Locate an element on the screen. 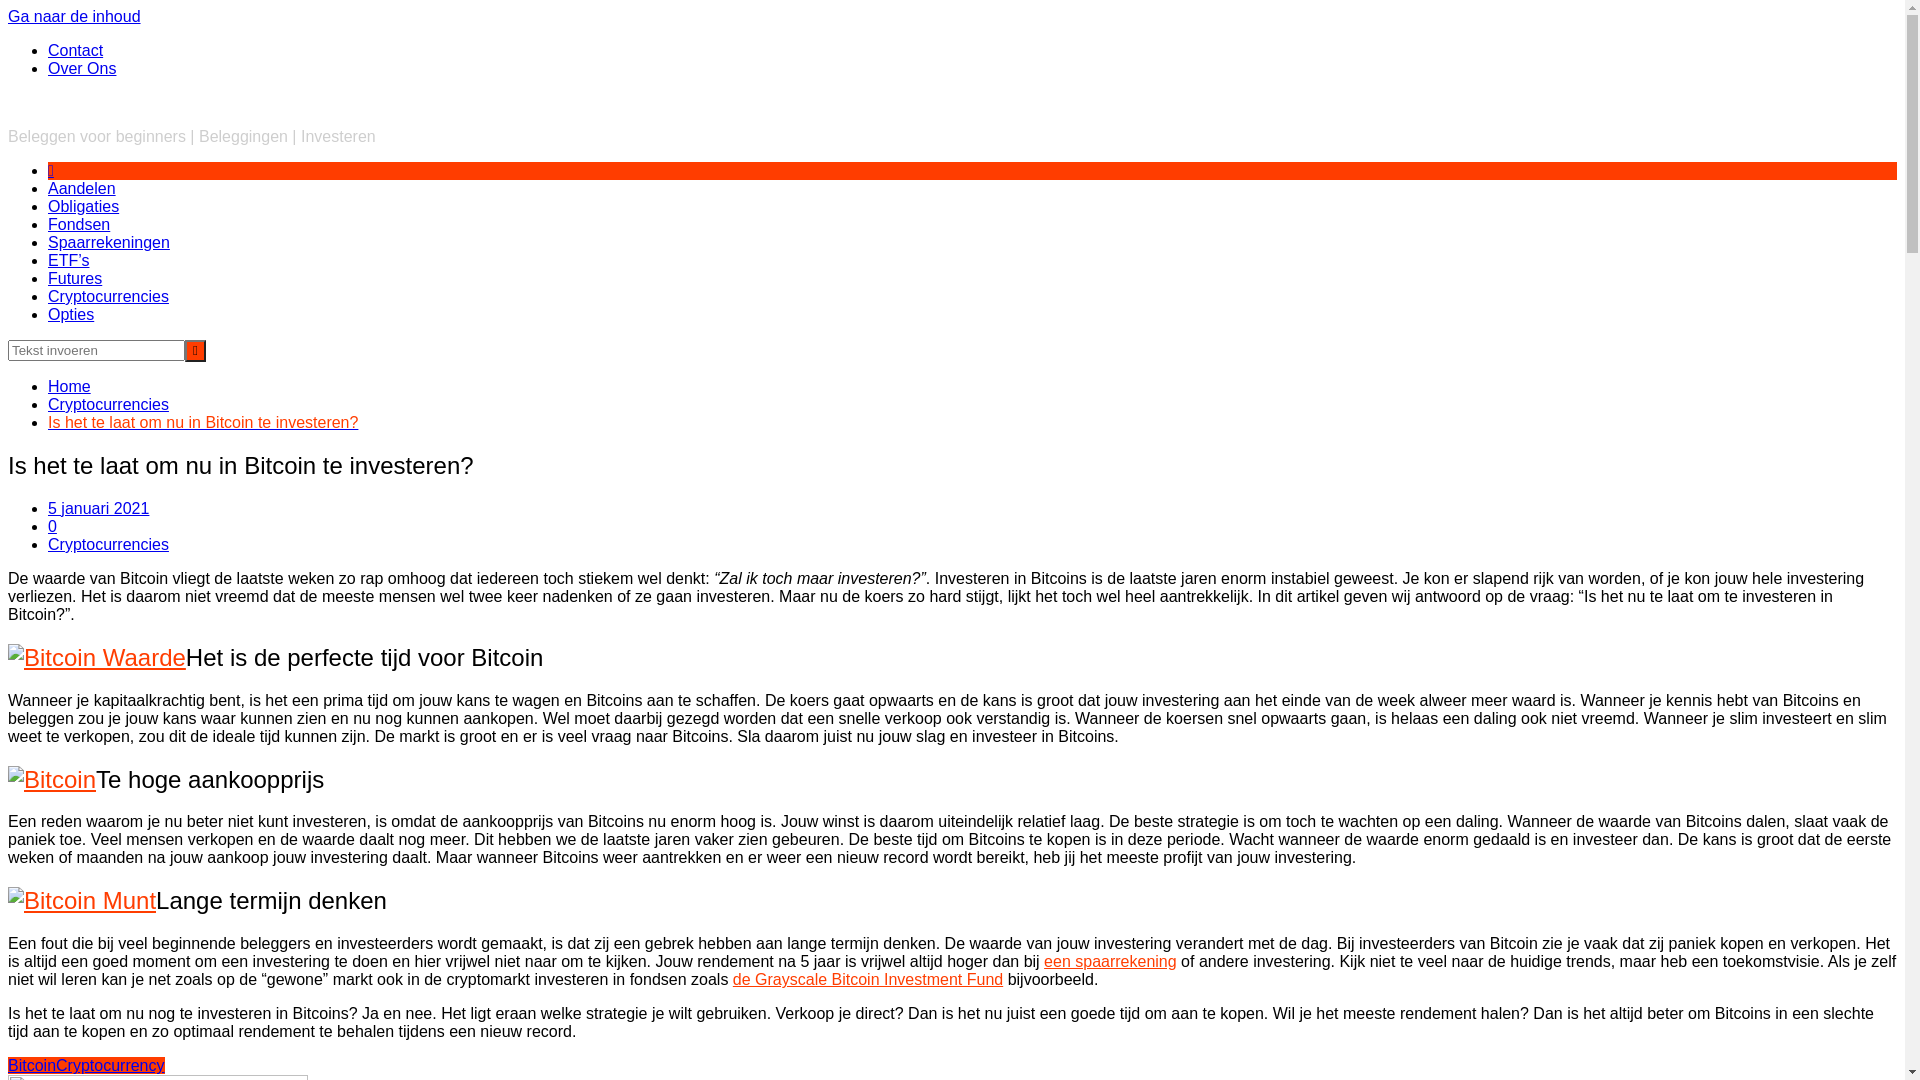 The image size is (1920, 1080). Cryptocurrencies is located at coordinates (108, 296).